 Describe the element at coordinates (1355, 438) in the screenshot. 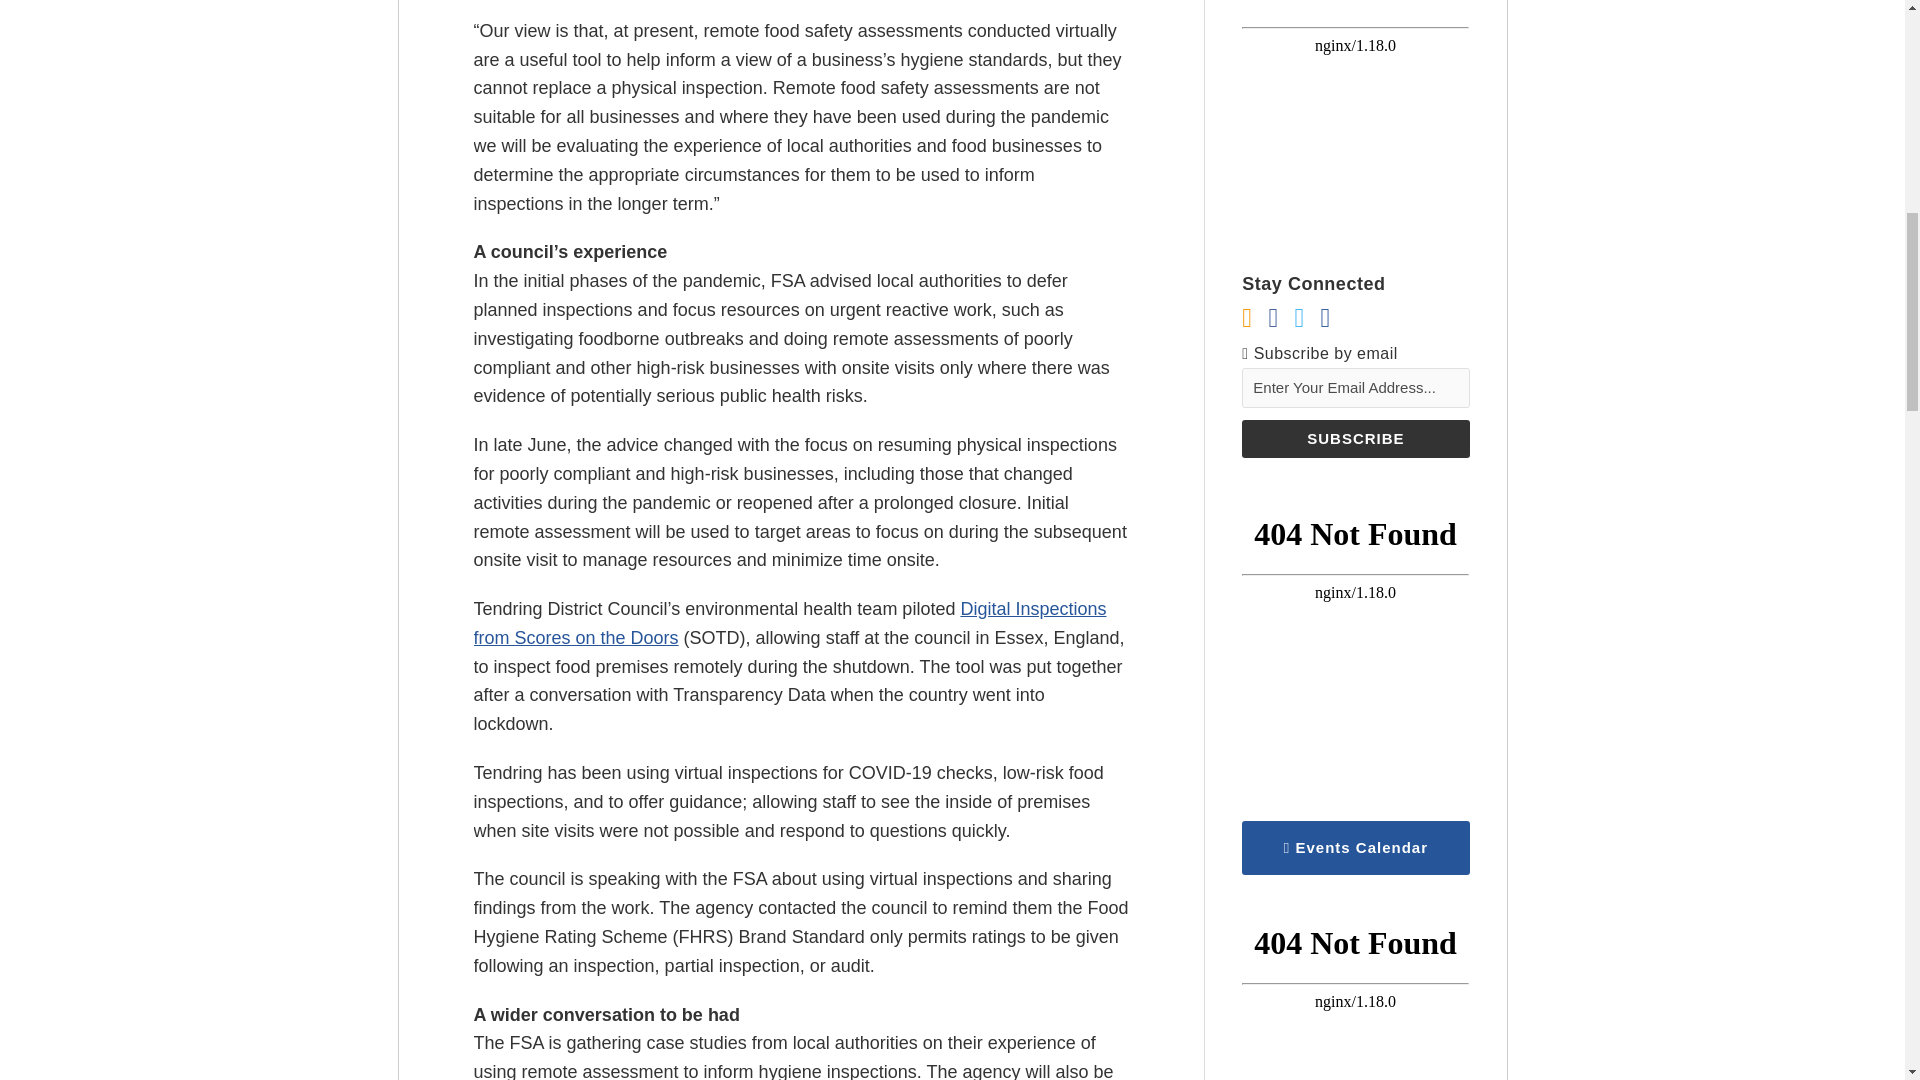

I see `Subscribe` at that location.